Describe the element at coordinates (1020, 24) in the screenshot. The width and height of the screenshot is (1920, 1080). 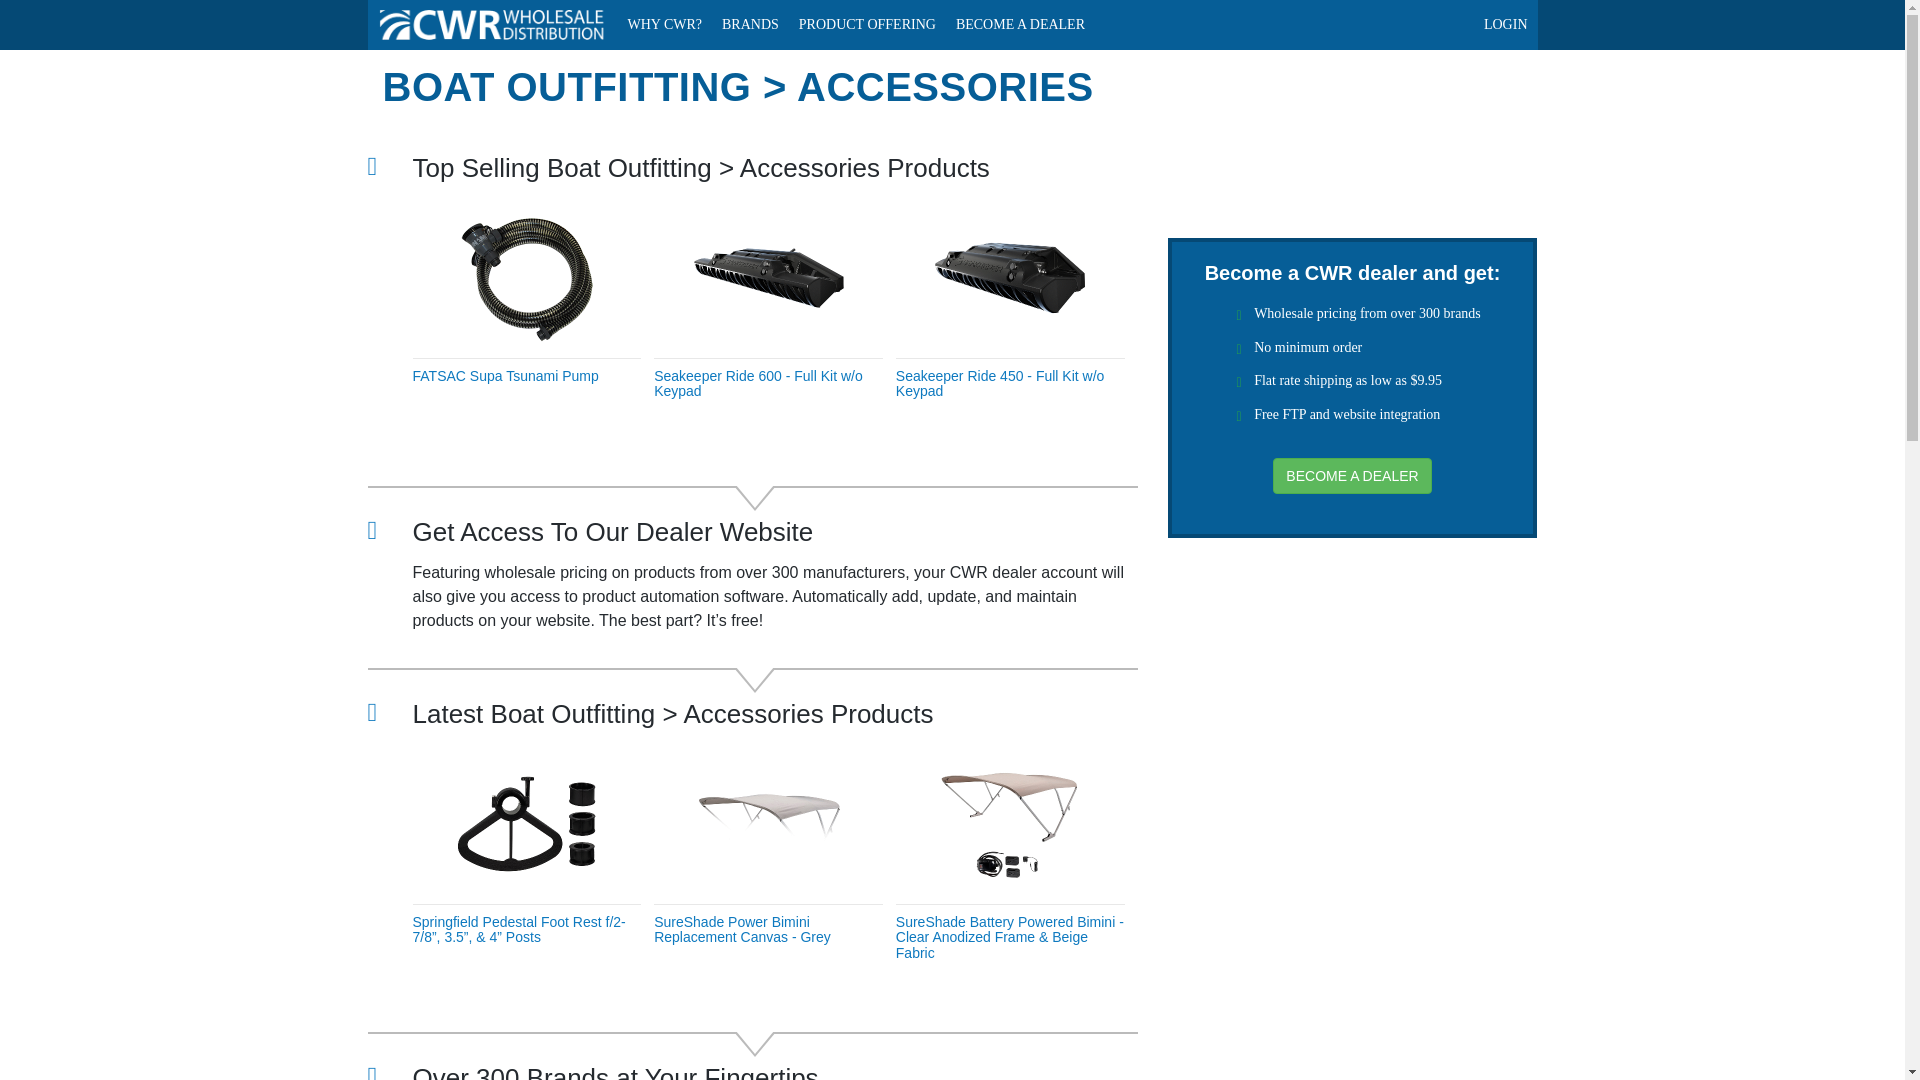
I see `BECOME A DEALER` at that location.